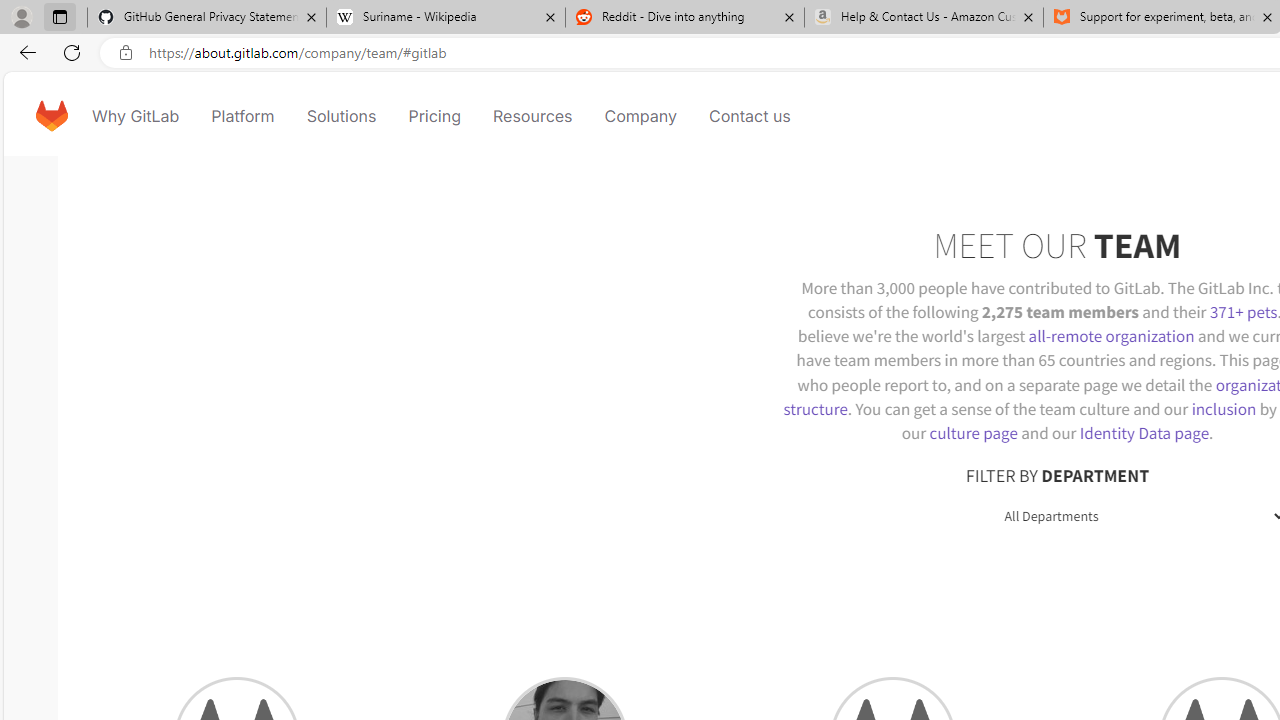 This screenshot has height=720, width=1280. I want to click on Pricing, so click(434, 116).